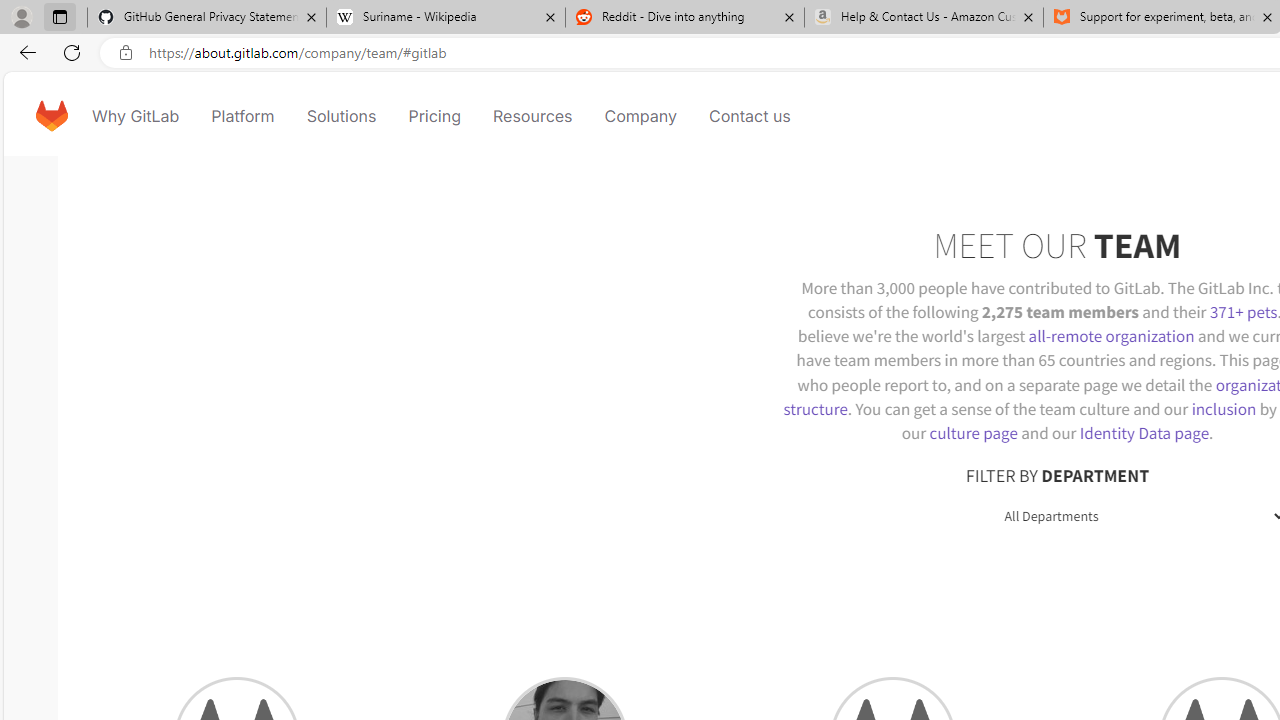 This screenshot has height=720, width=1280. I want to click on Pricing, so click(434, 116).